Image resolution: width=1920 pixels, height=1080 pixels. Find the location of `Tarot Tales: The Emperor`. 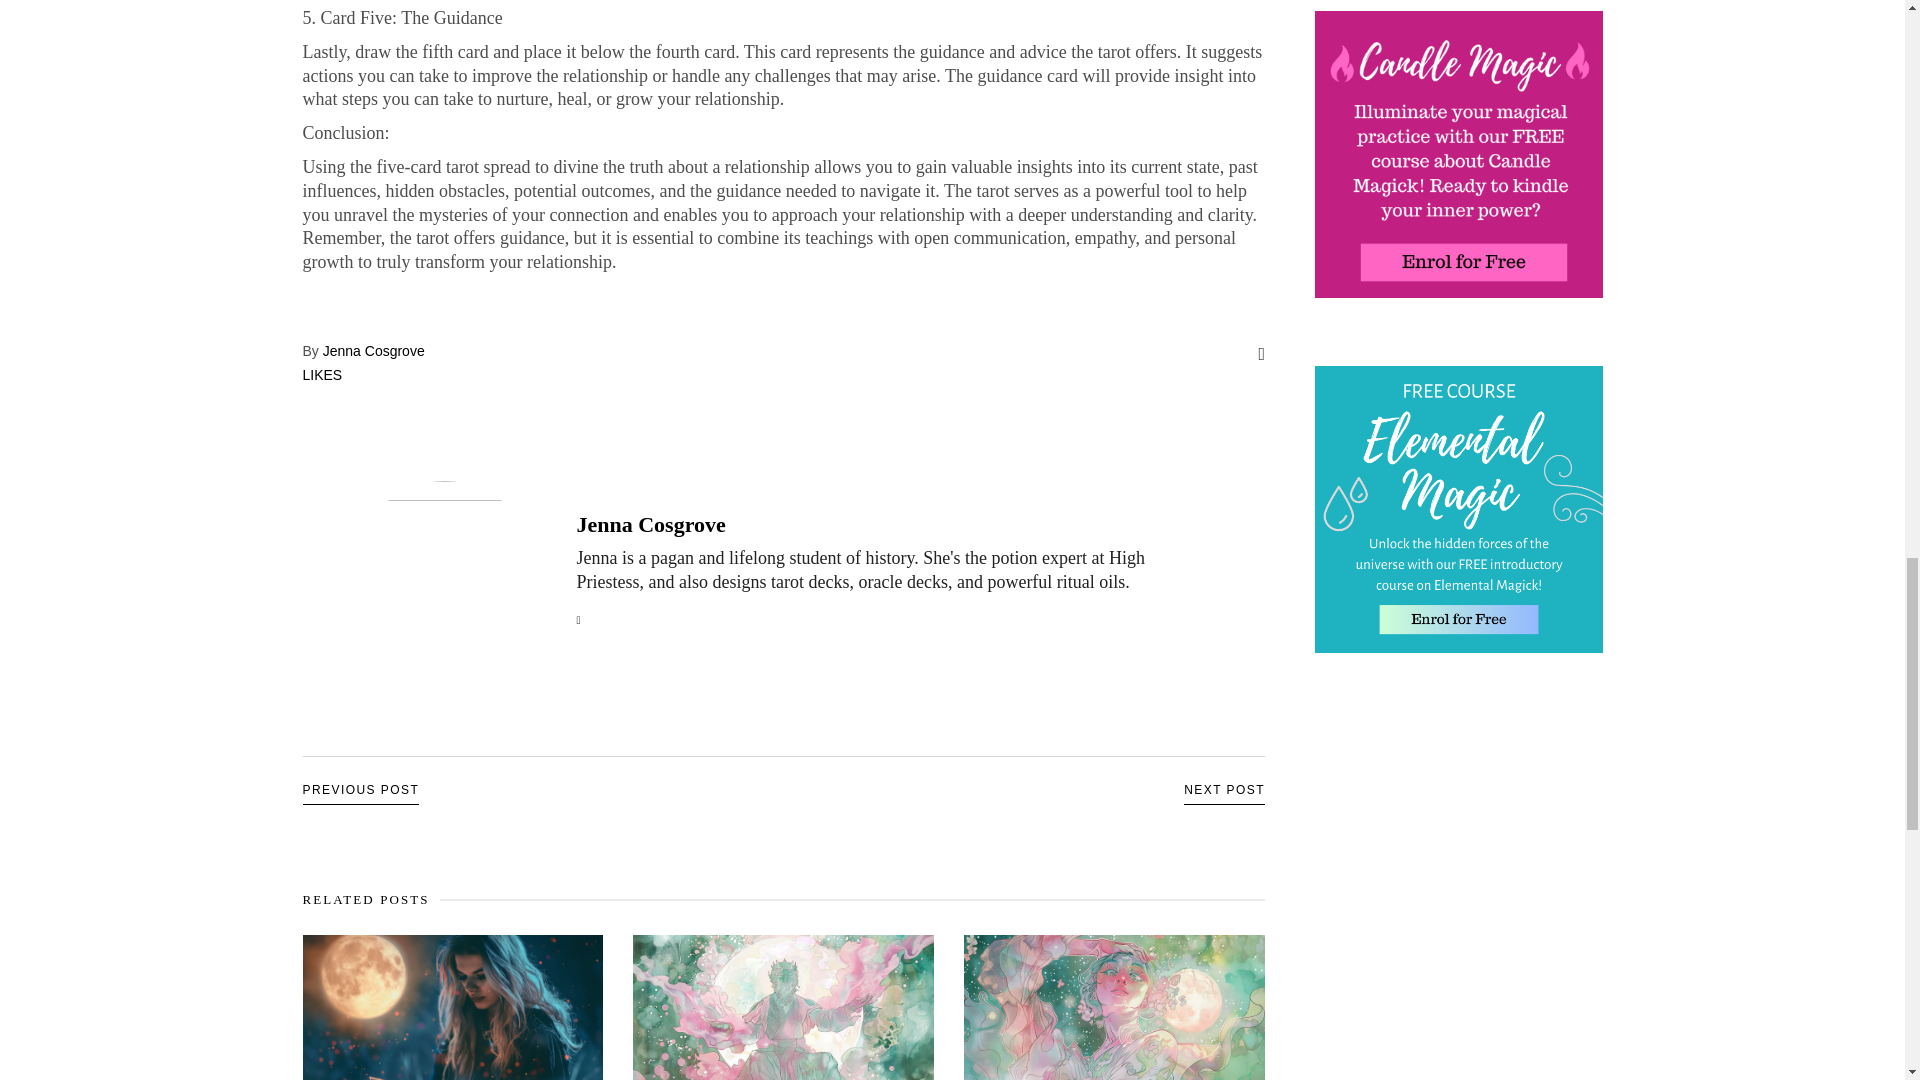

Tarot Tales: The Emperor is located at coordinates (783, 1008).